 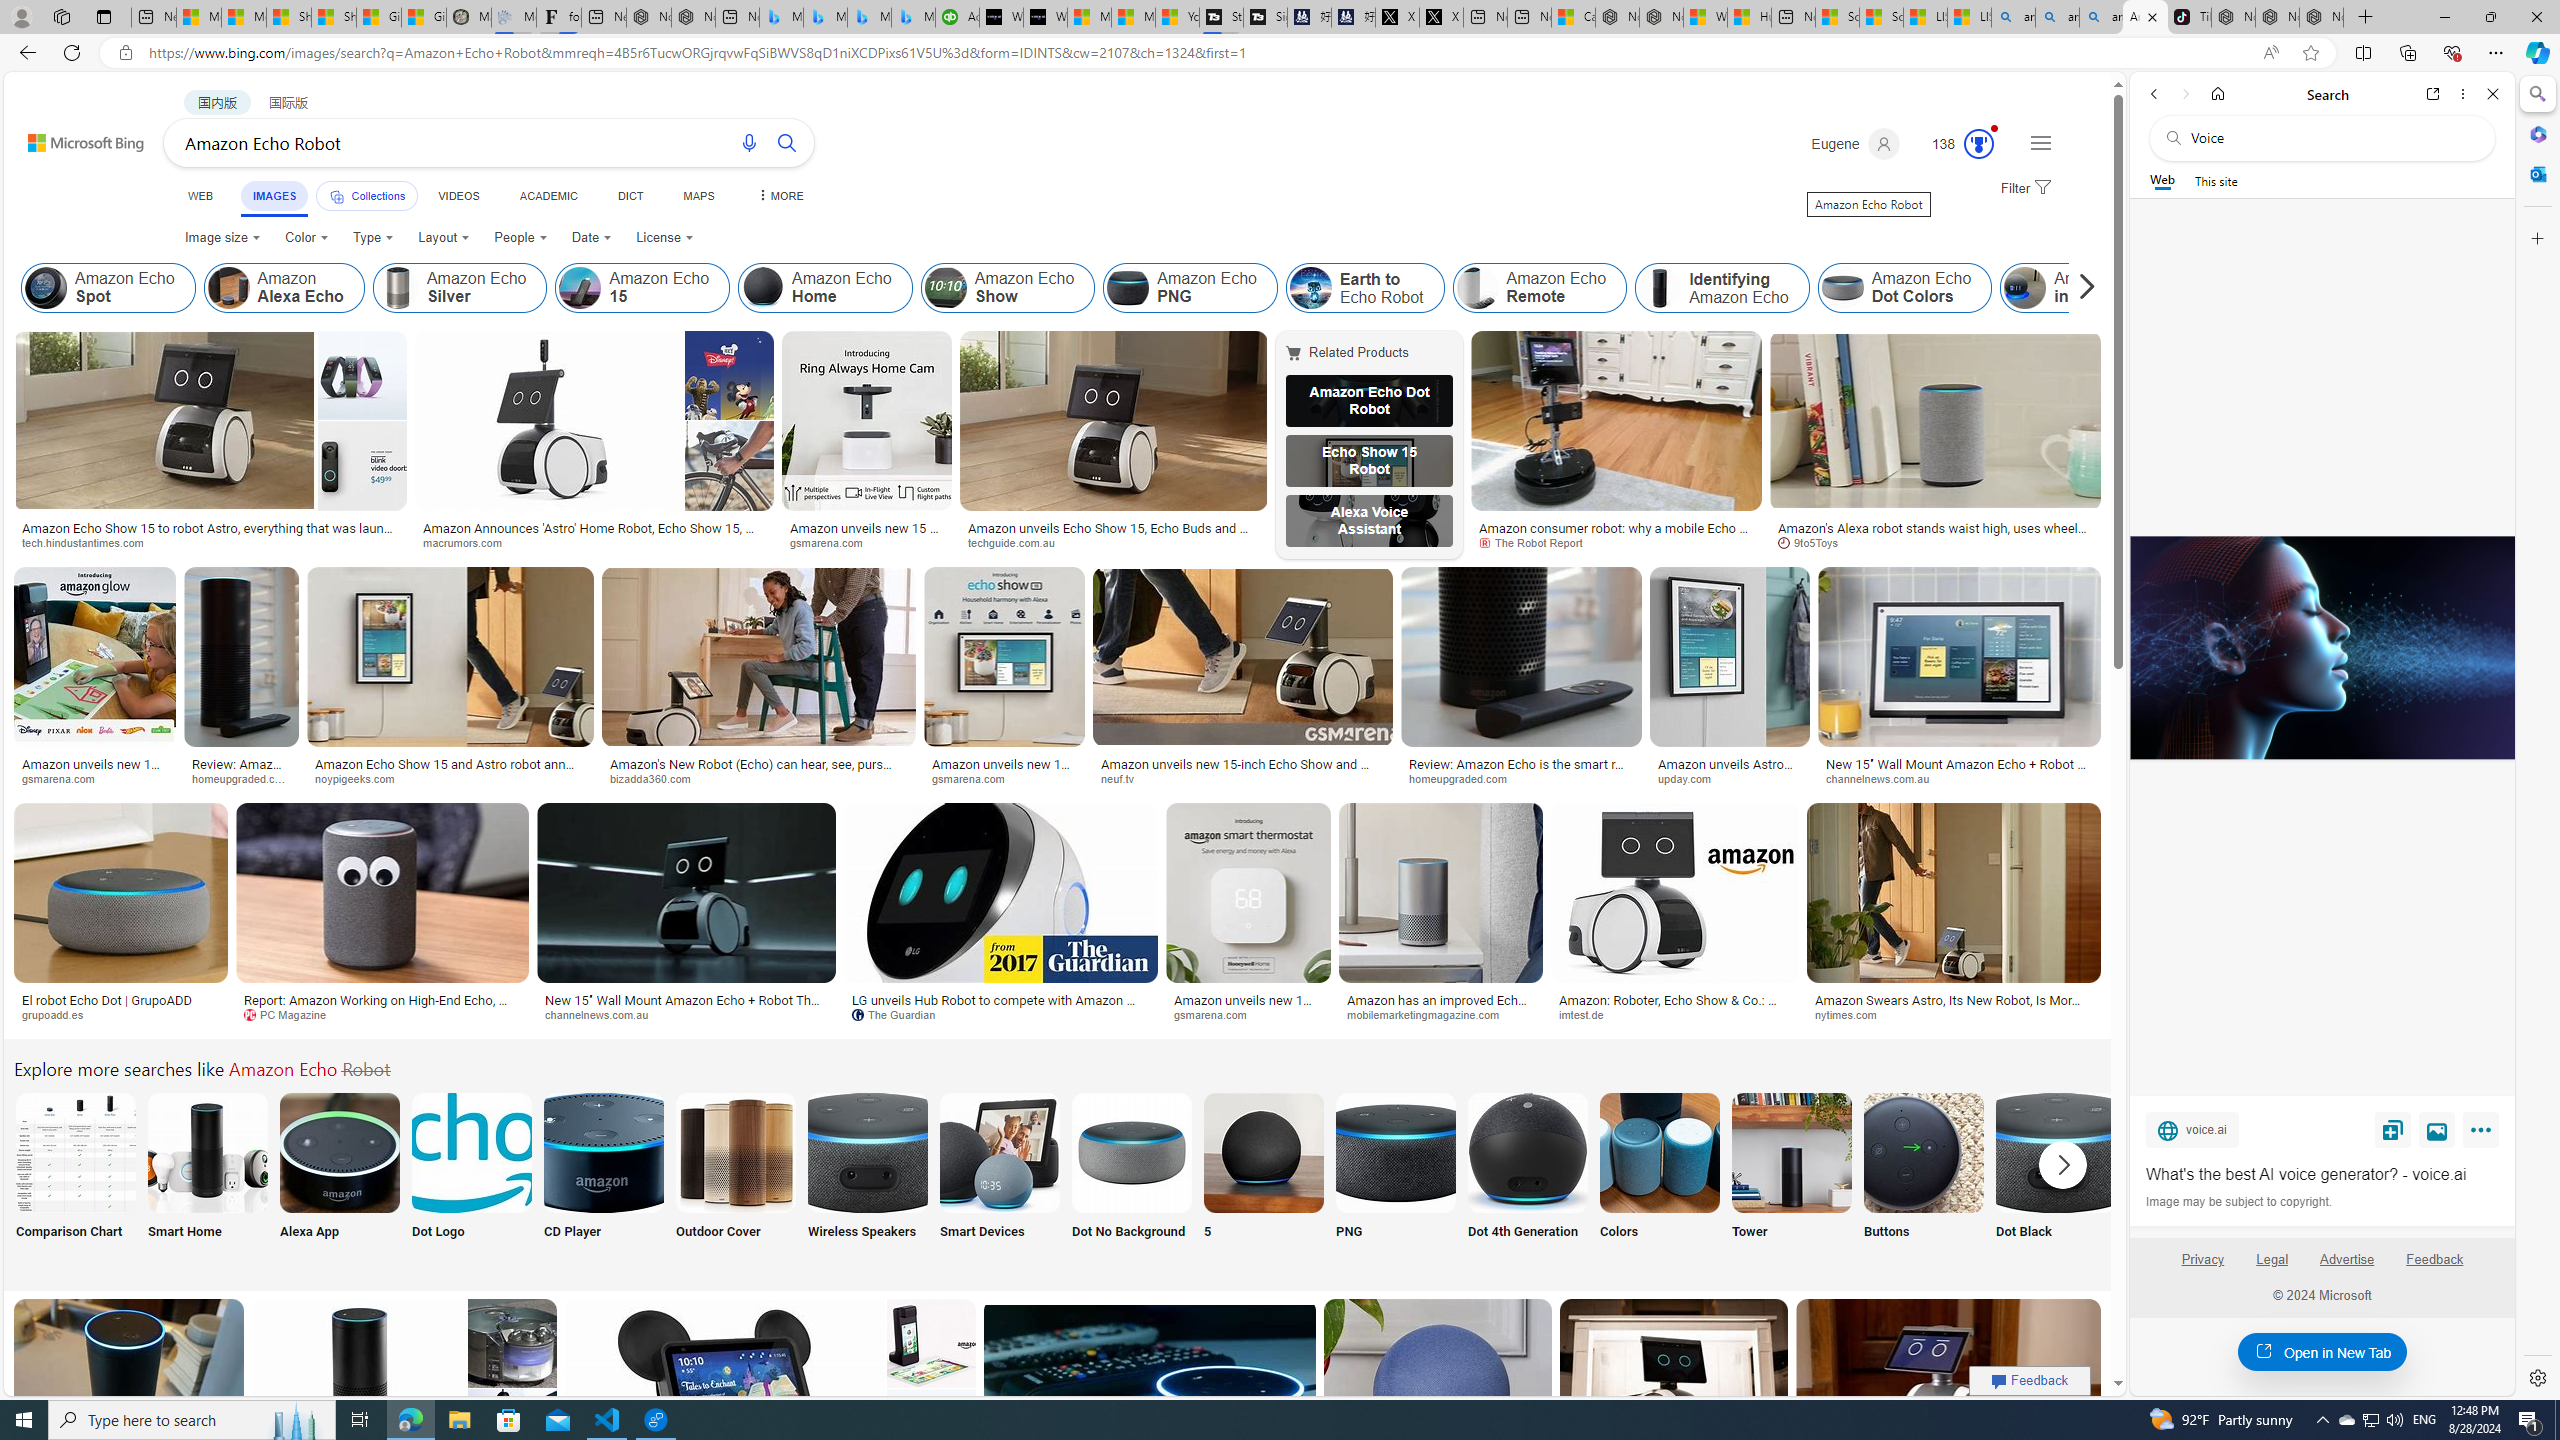 What do you see at coordinates (1242, 778) in the screenshot?
I see `neuf.tv` at bounding box center [1242, 778].